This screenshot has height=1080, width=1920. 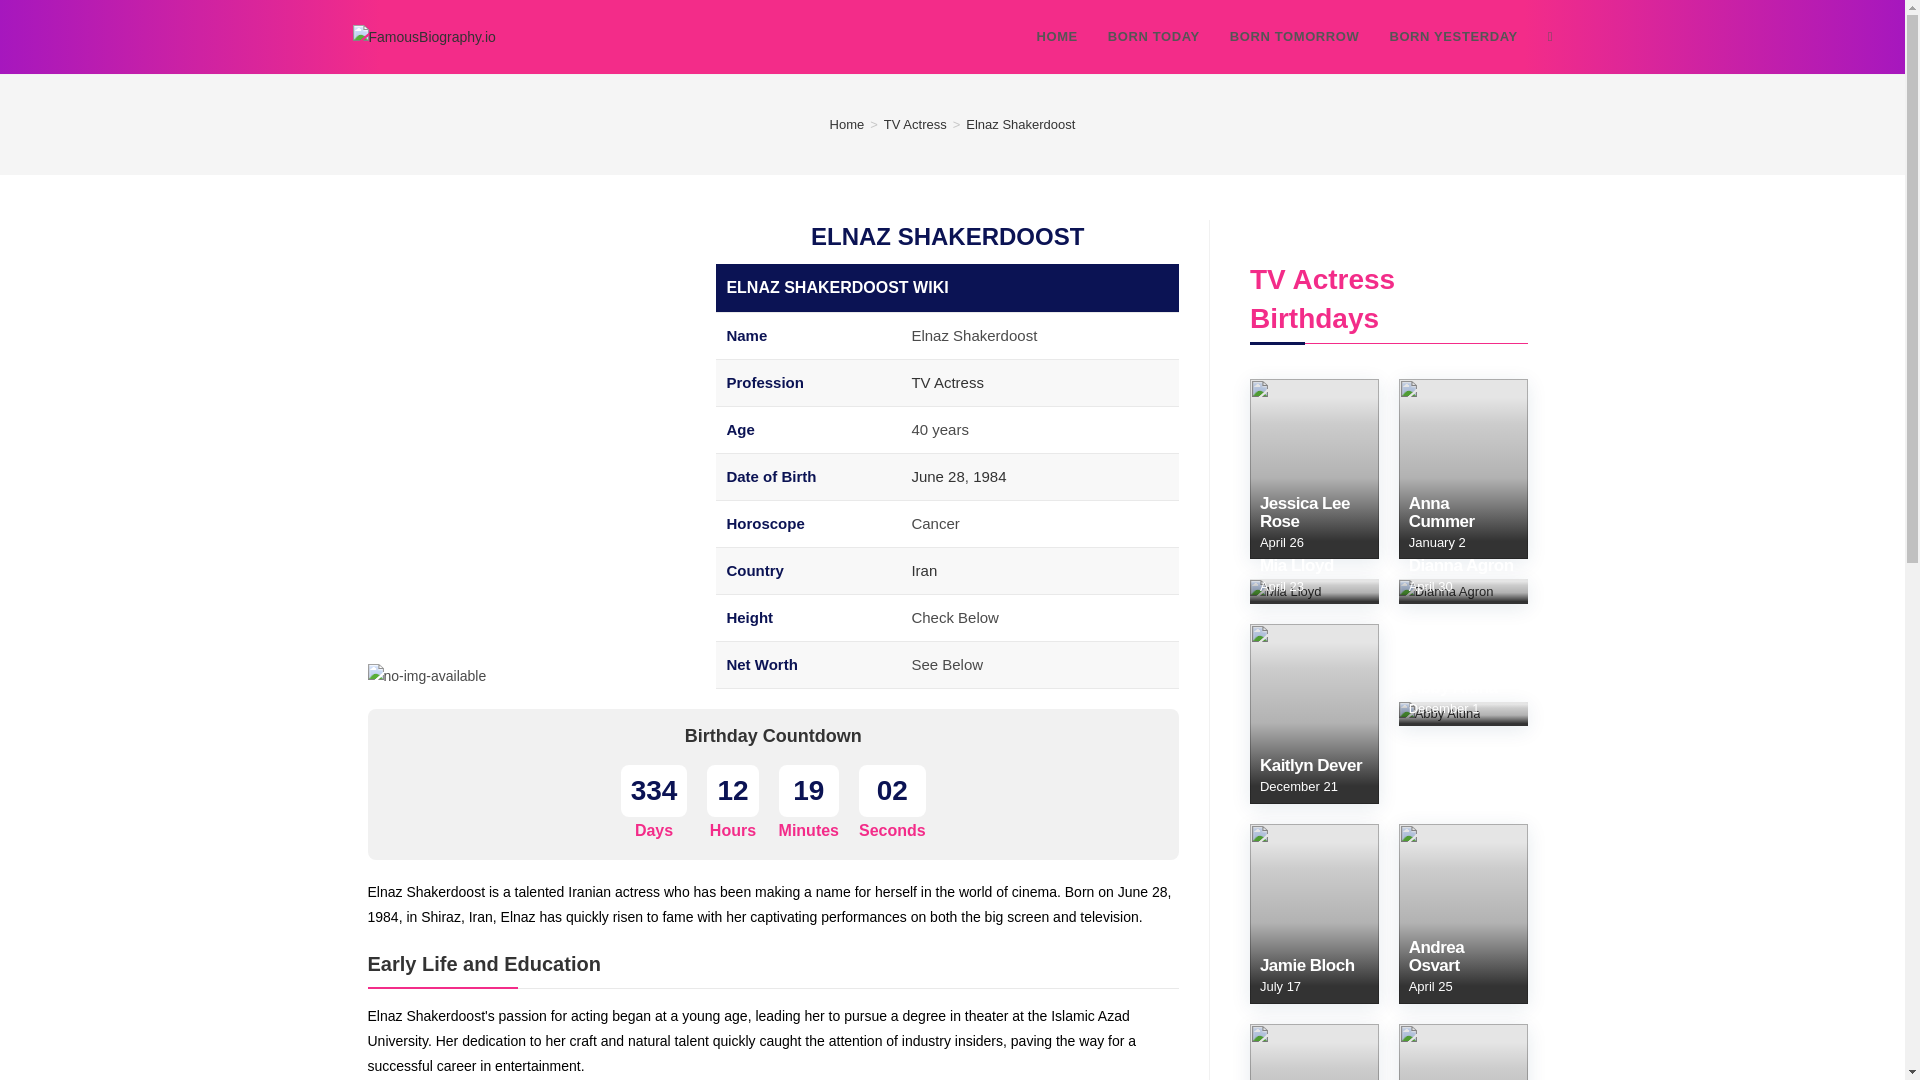 I want to click on Elnaz Shakerdoost, so click(x=1020, y=124).